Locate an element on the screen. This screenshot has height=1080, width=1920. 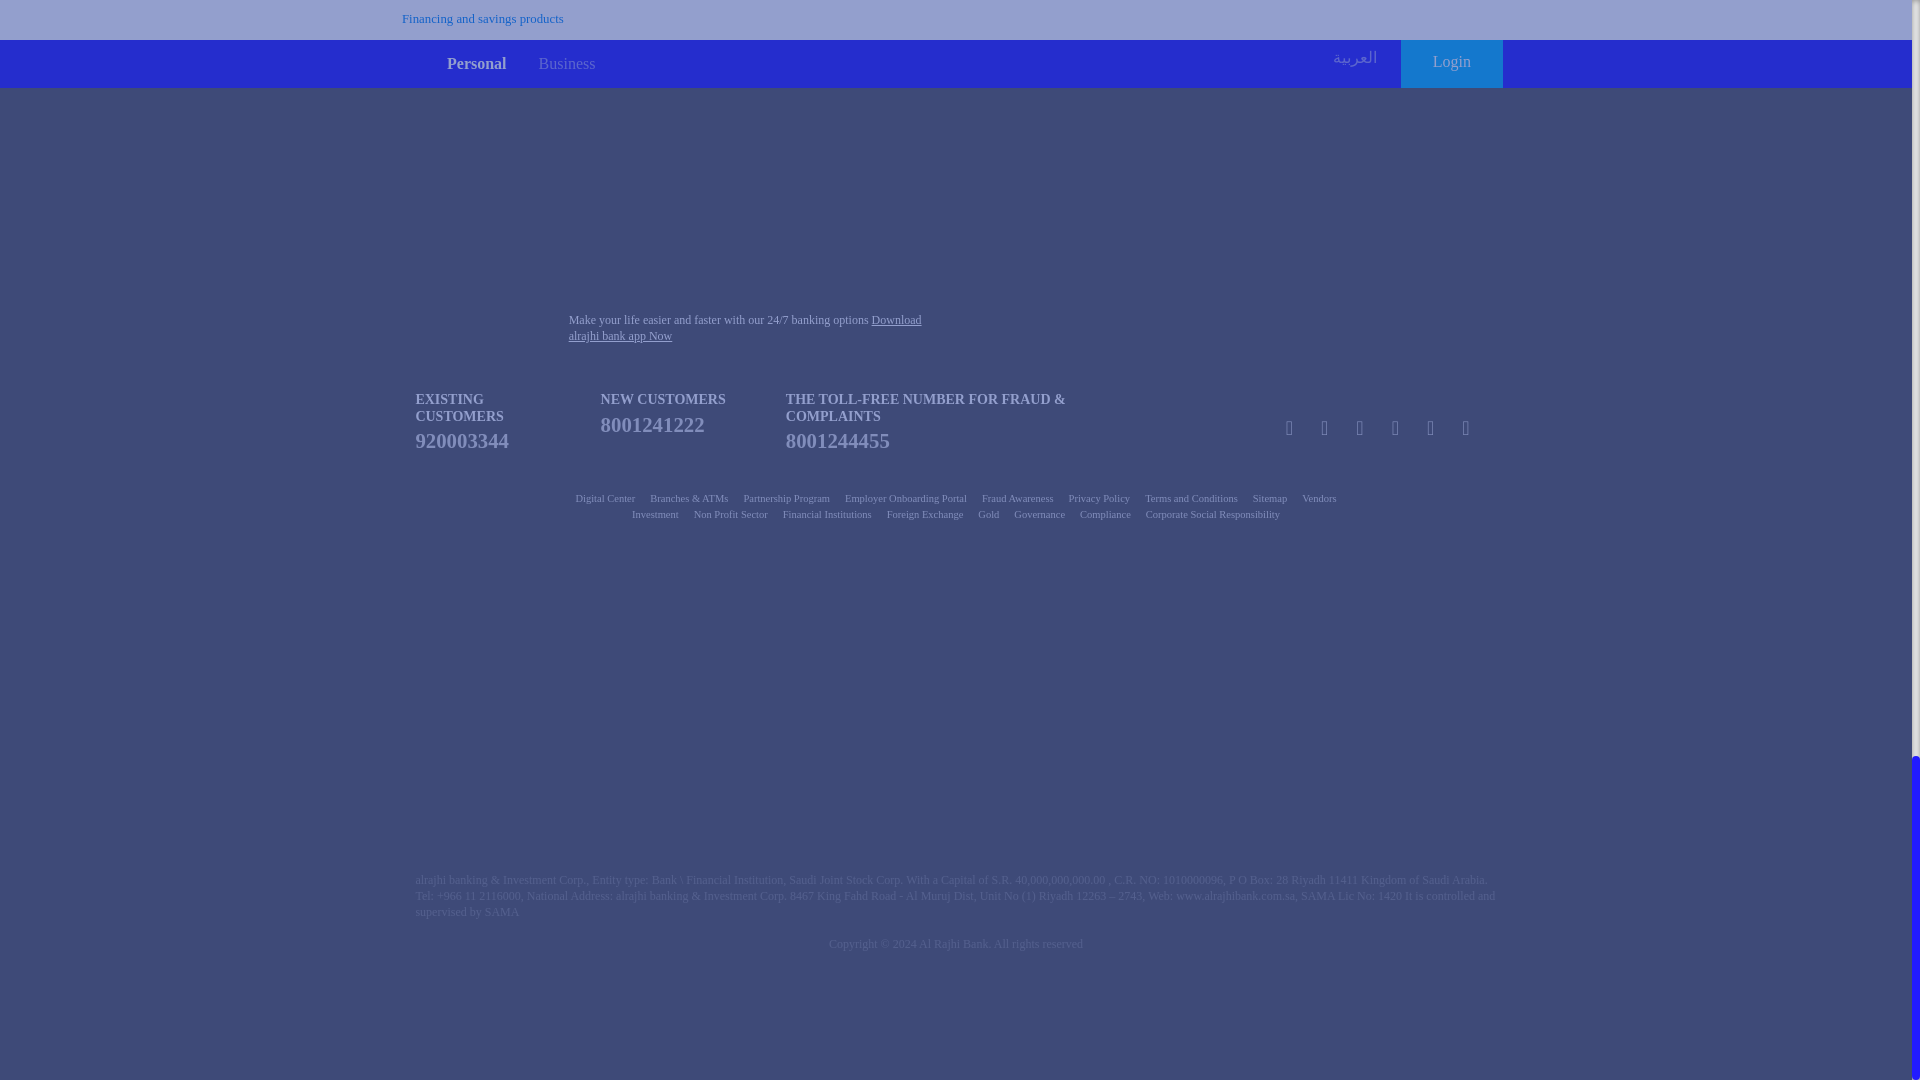
Tahweel Alrajhi is located at coordinates (1178, 620).